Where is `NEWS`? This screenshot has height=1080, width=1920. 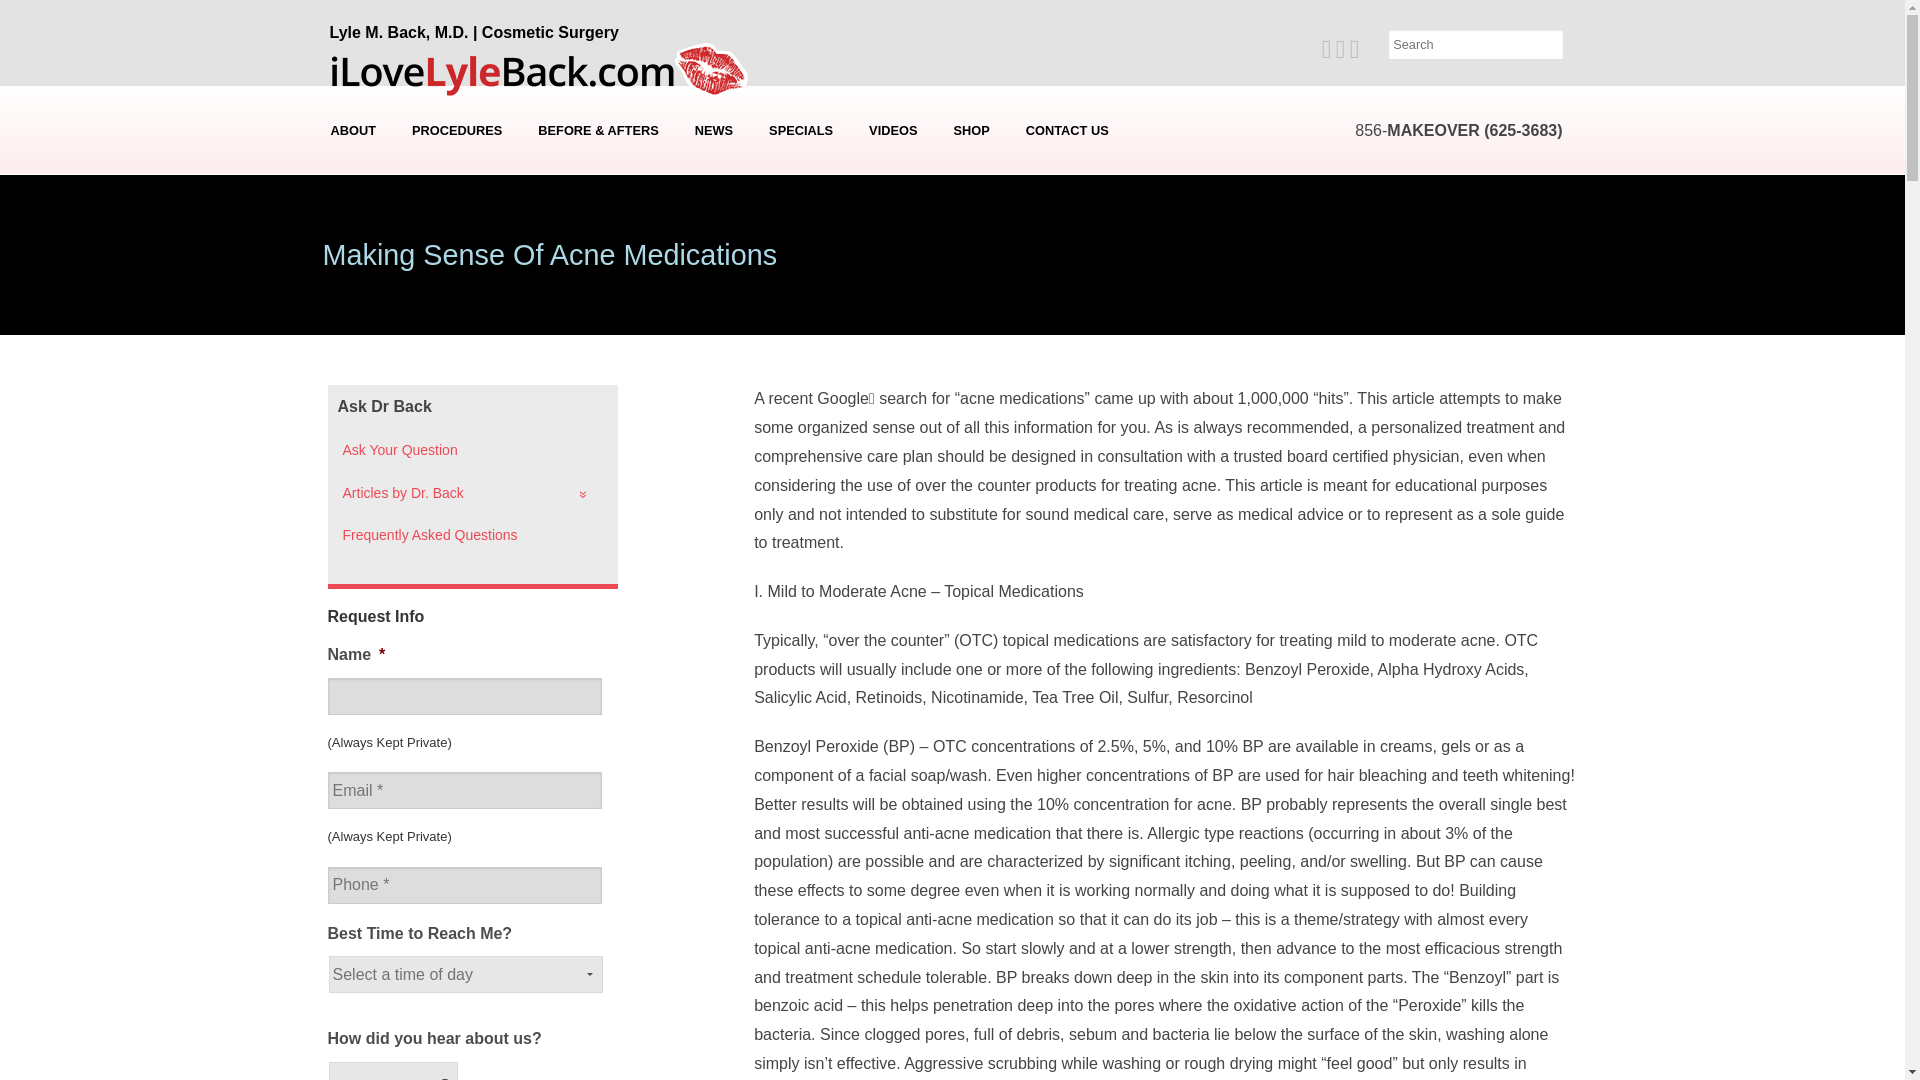 NEWS is located at coordinates (714, 130).